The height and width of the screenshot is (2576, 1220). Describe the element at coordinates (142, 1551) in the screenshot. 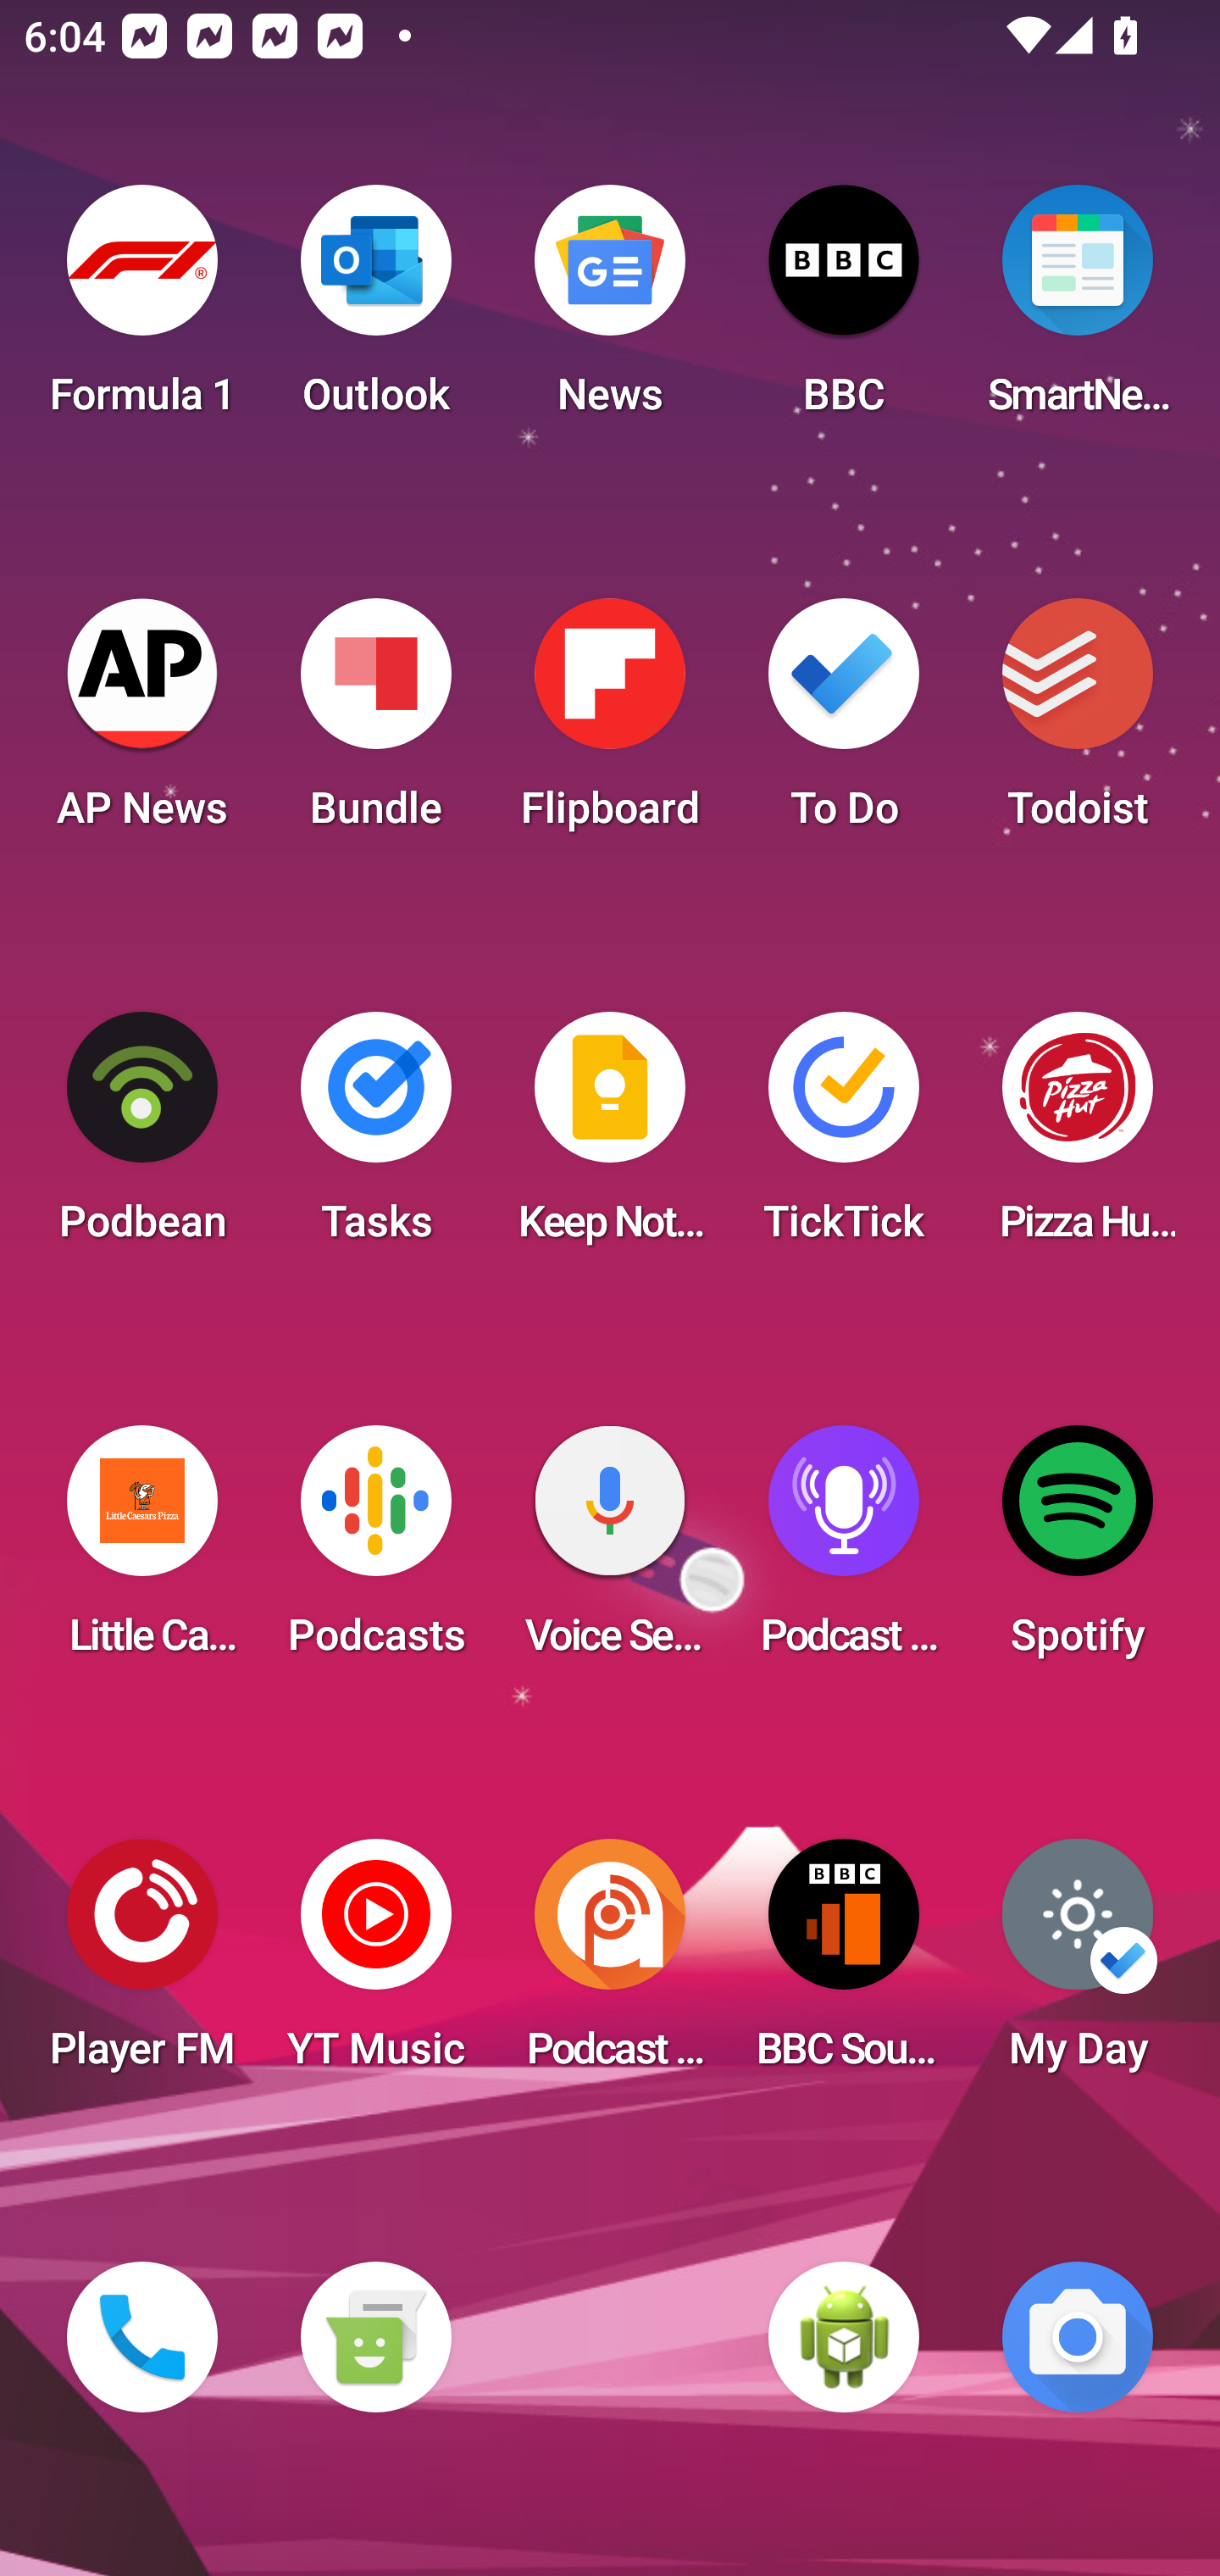

I see `Little Caesars Pizza` at that location.